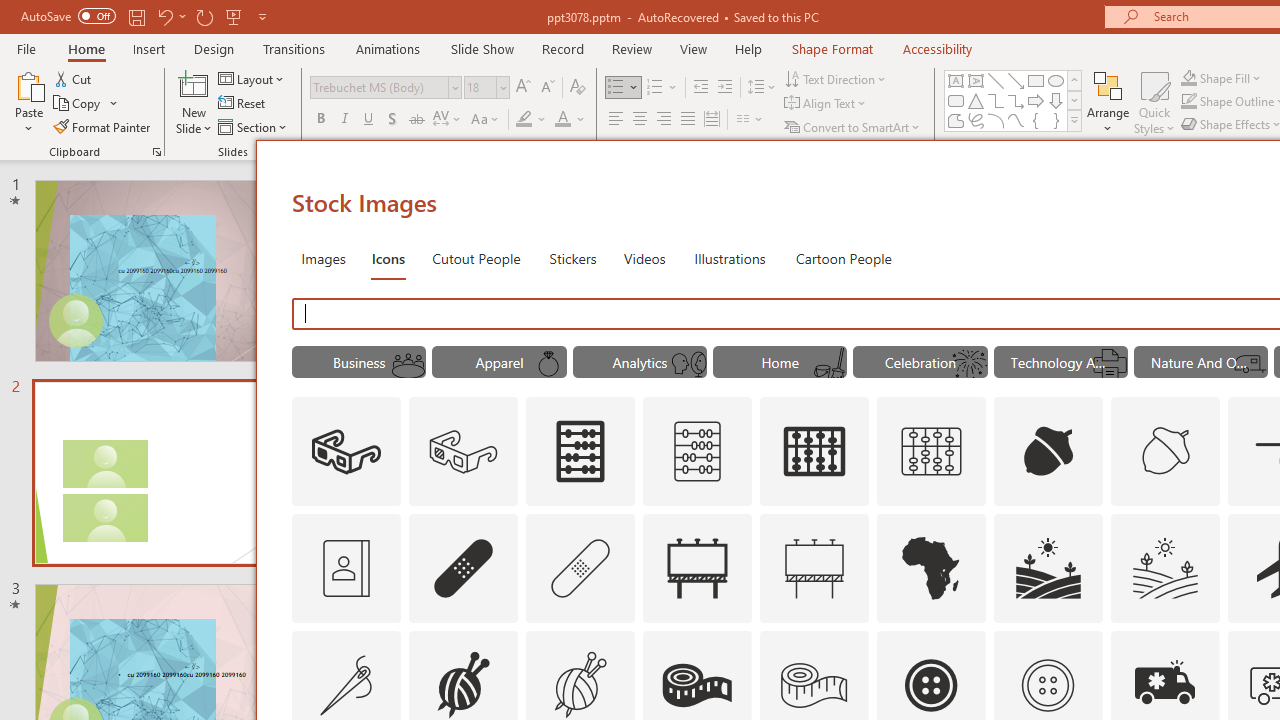 The image size is (1280, 720). What do you see at coordinates (1109, 364) in the screenshot?
I see `AutomationID: Icons_Printer_M` at bounding box center [1109, 364].